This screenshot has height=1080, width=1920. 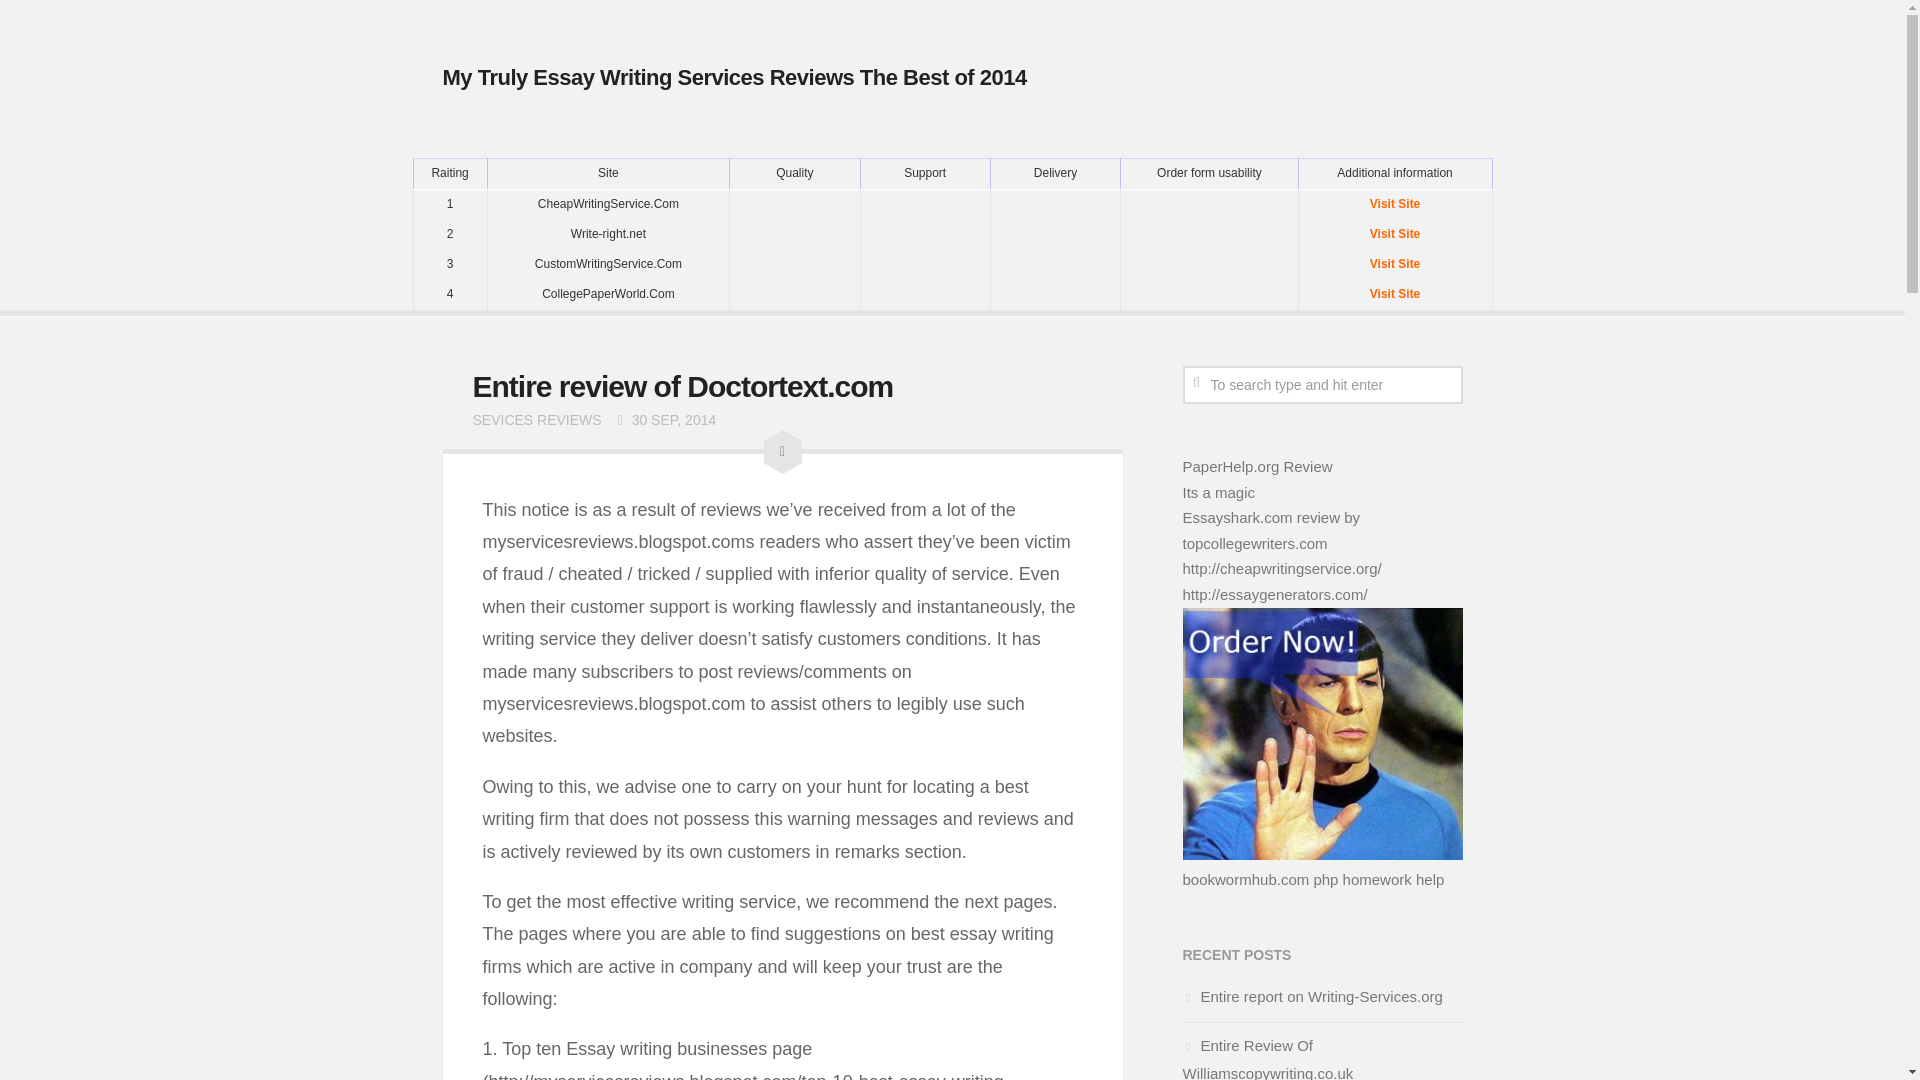 What do you see at coordinates (1270, 530) in the screenshot?
I see `Essayshark.com review by topcollegewriters.com` at bounding box center [1270, 530].